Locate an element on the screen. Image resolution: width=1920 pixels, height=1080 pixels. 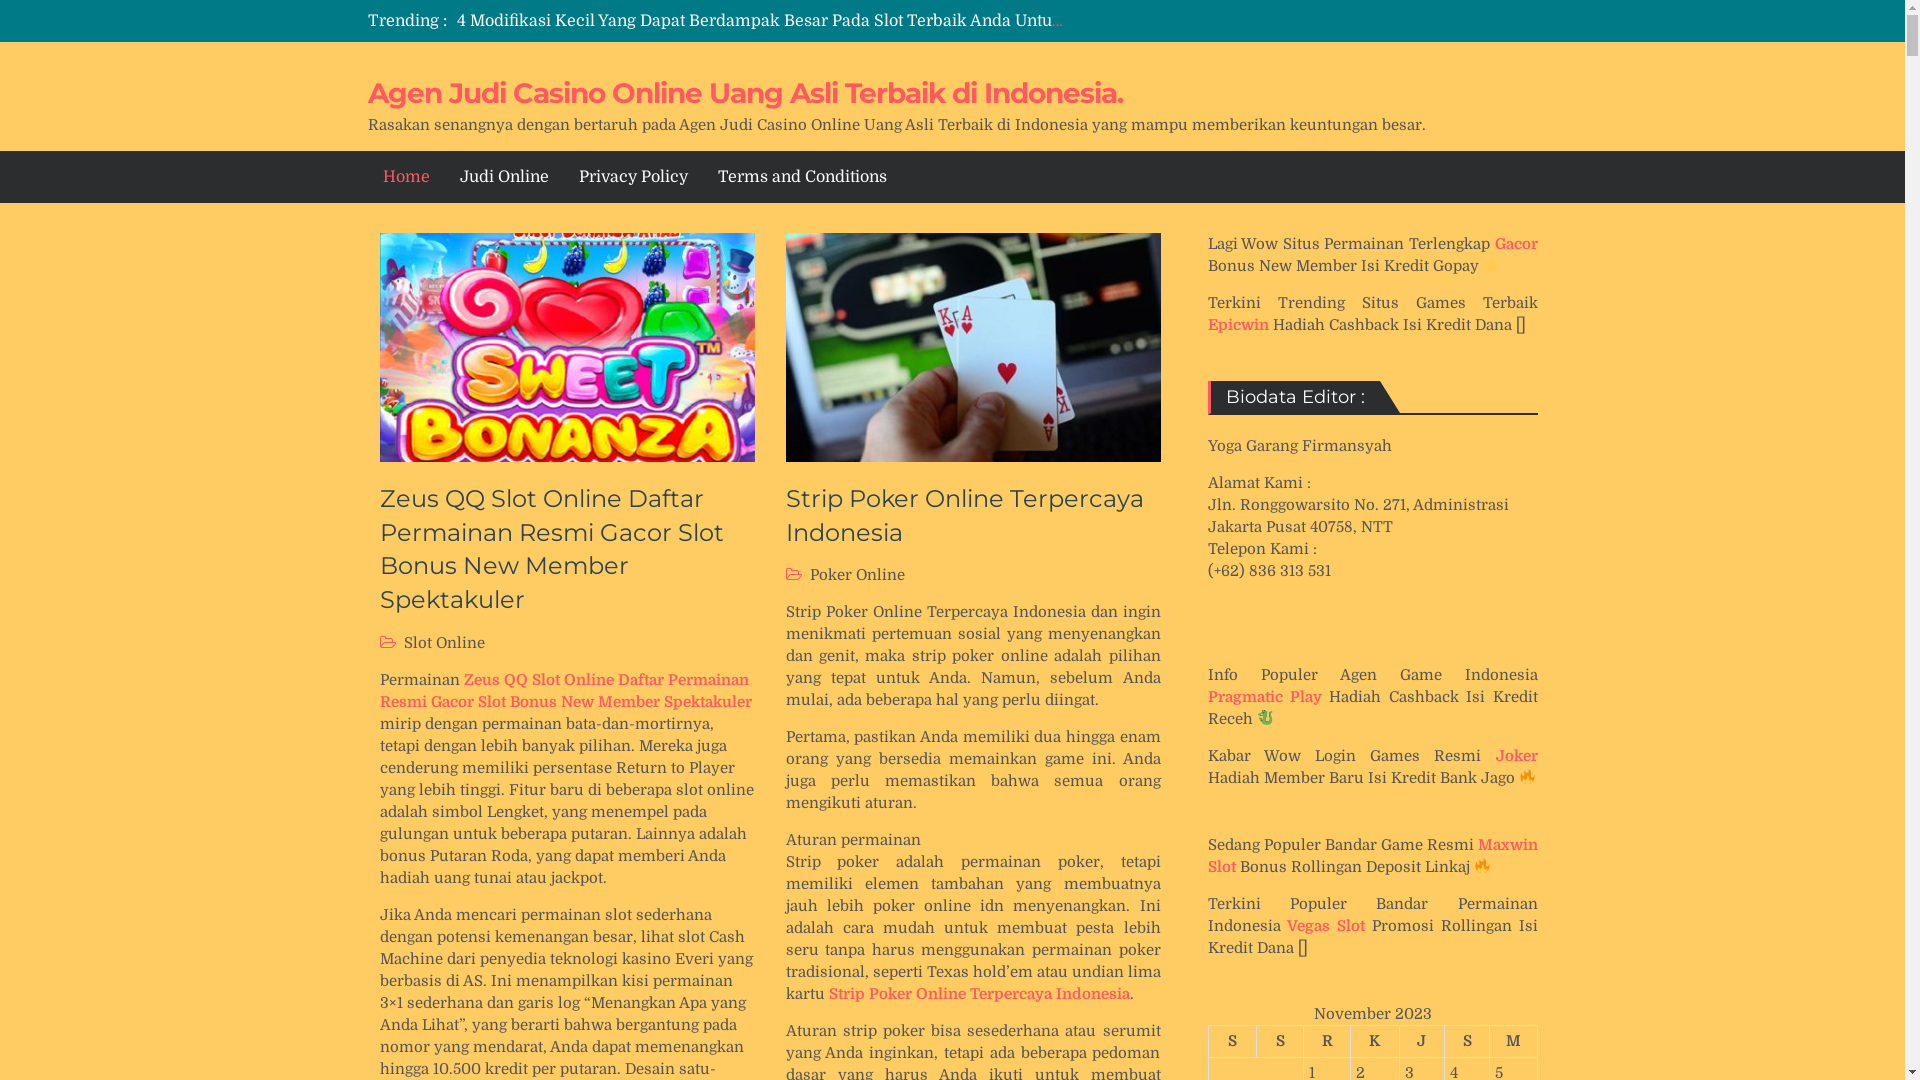
Strip Poker Online Terpercaya Indonesia is located at coordinates (965, 516).